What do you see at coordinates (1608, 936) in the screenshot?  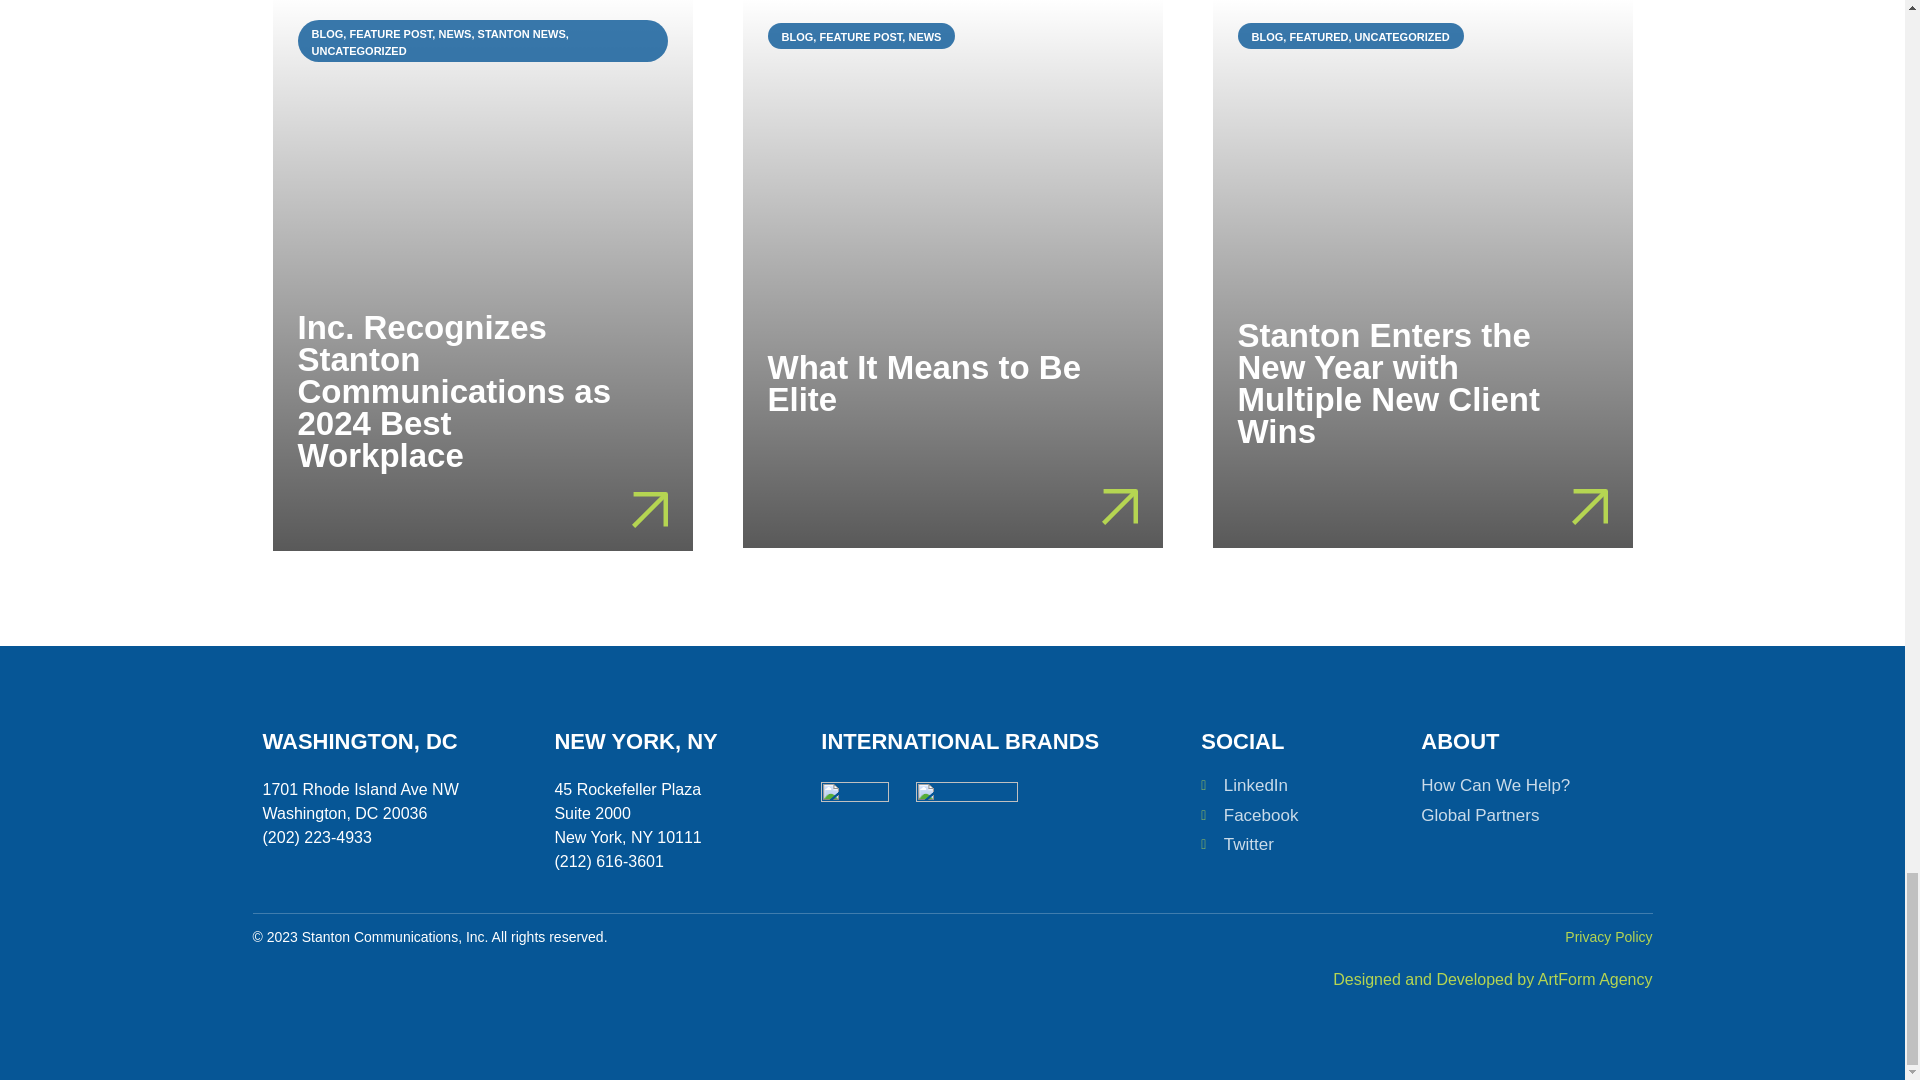 I see `Privacy Policy` at bounding box center [1608, 936].